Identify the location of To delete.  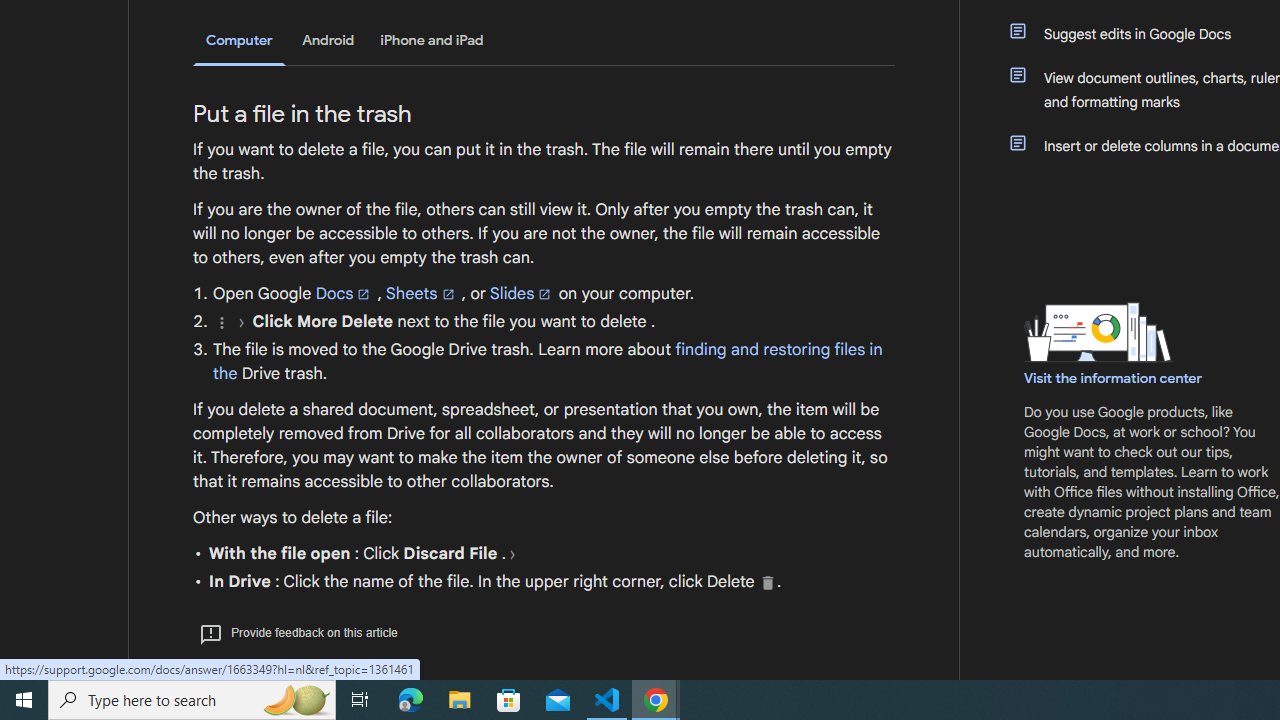
(768, 582).